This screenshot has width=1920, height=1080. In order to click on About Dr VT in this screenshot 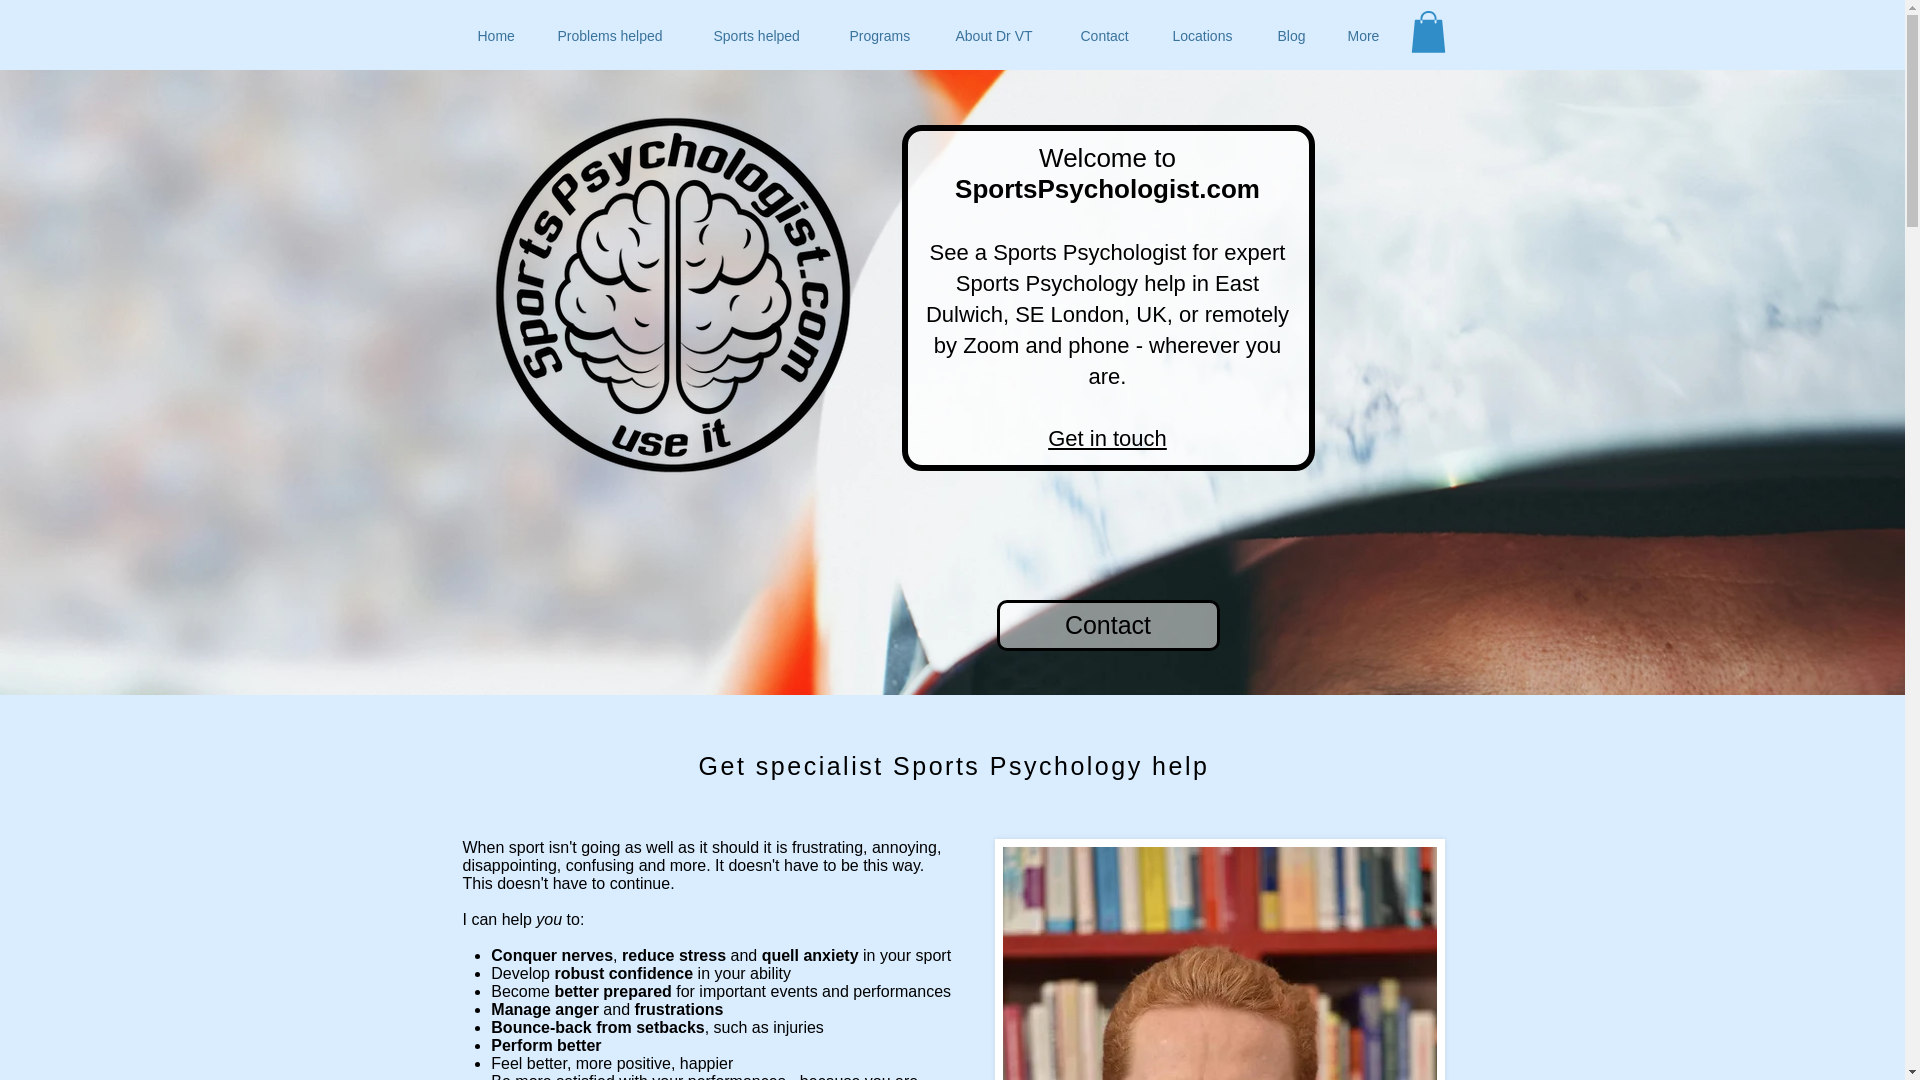, I will do `click(1002, 36)`.